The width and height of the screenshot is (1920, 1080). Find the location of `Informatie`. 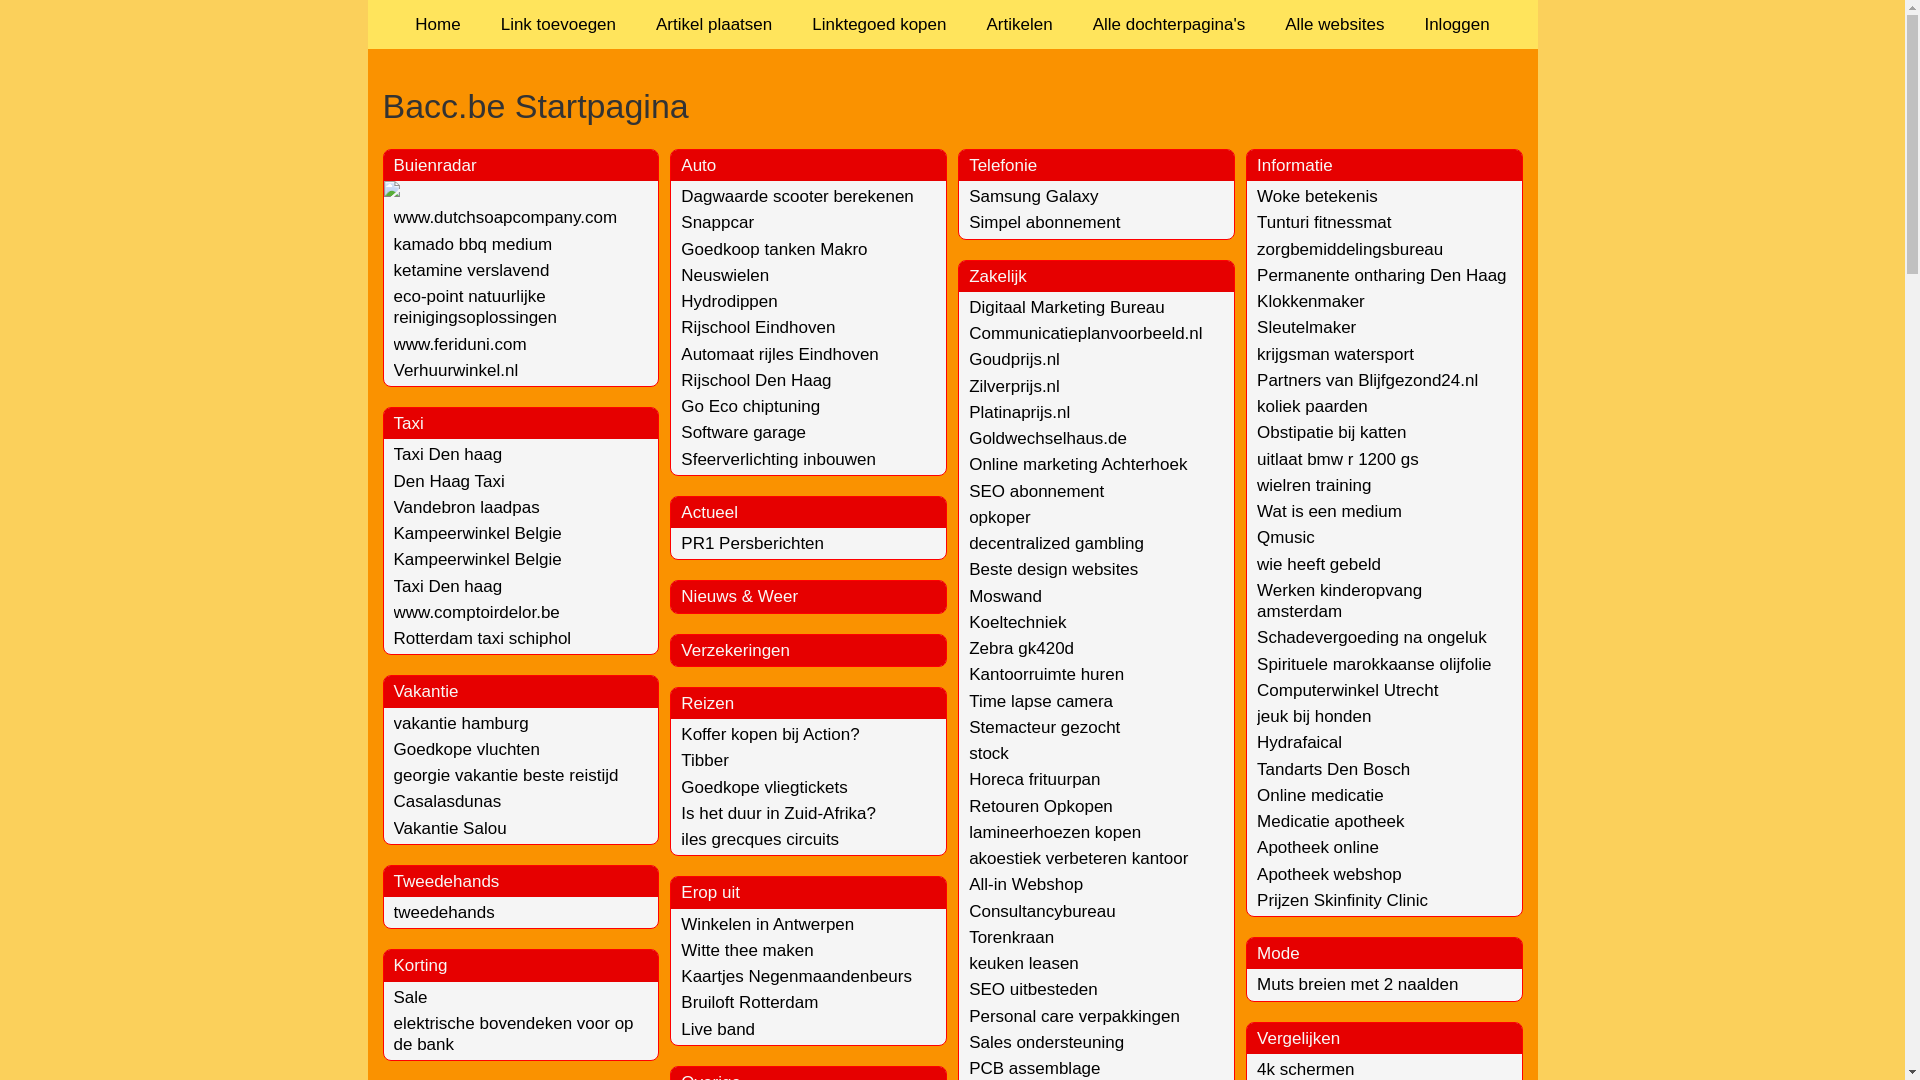

Informatie is located at coordinates (1295, 165).